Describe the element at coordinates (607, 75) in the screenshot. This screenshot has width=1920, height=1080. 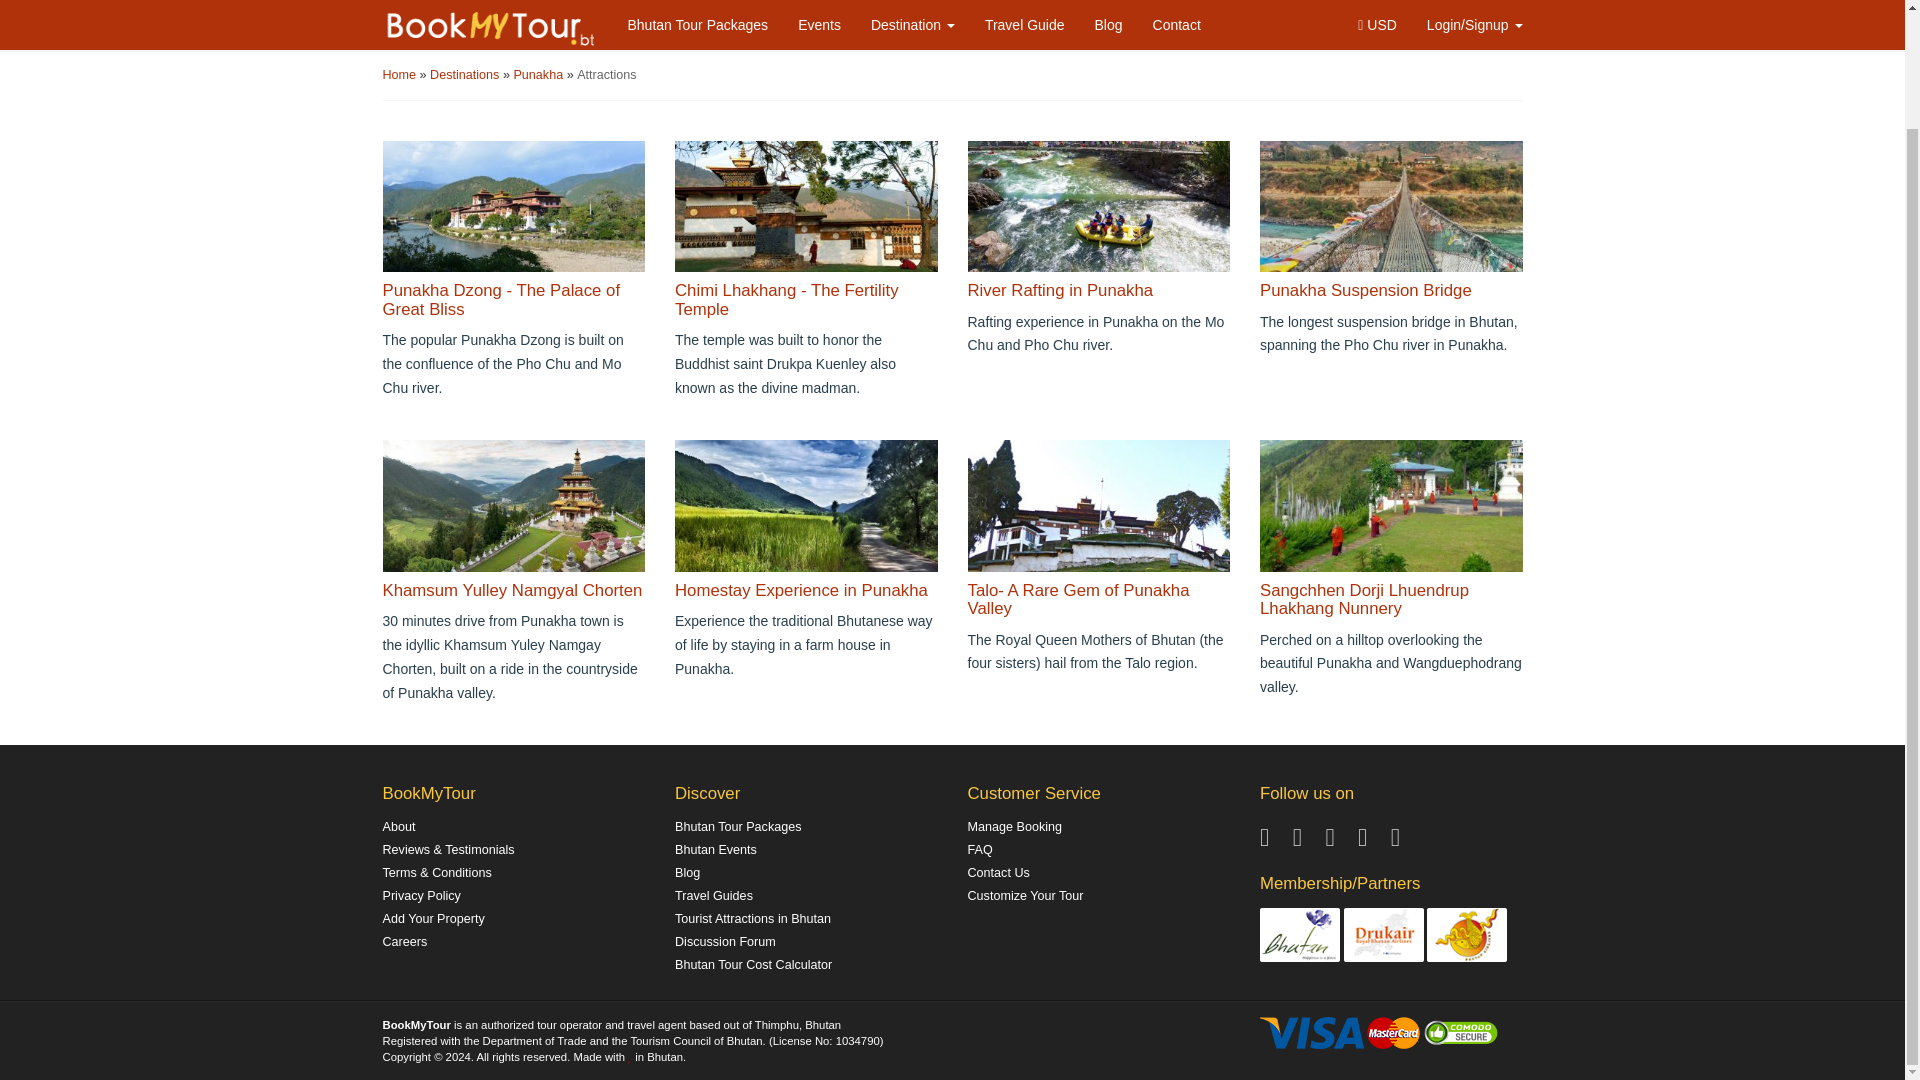
I see `Attractions` at that location.